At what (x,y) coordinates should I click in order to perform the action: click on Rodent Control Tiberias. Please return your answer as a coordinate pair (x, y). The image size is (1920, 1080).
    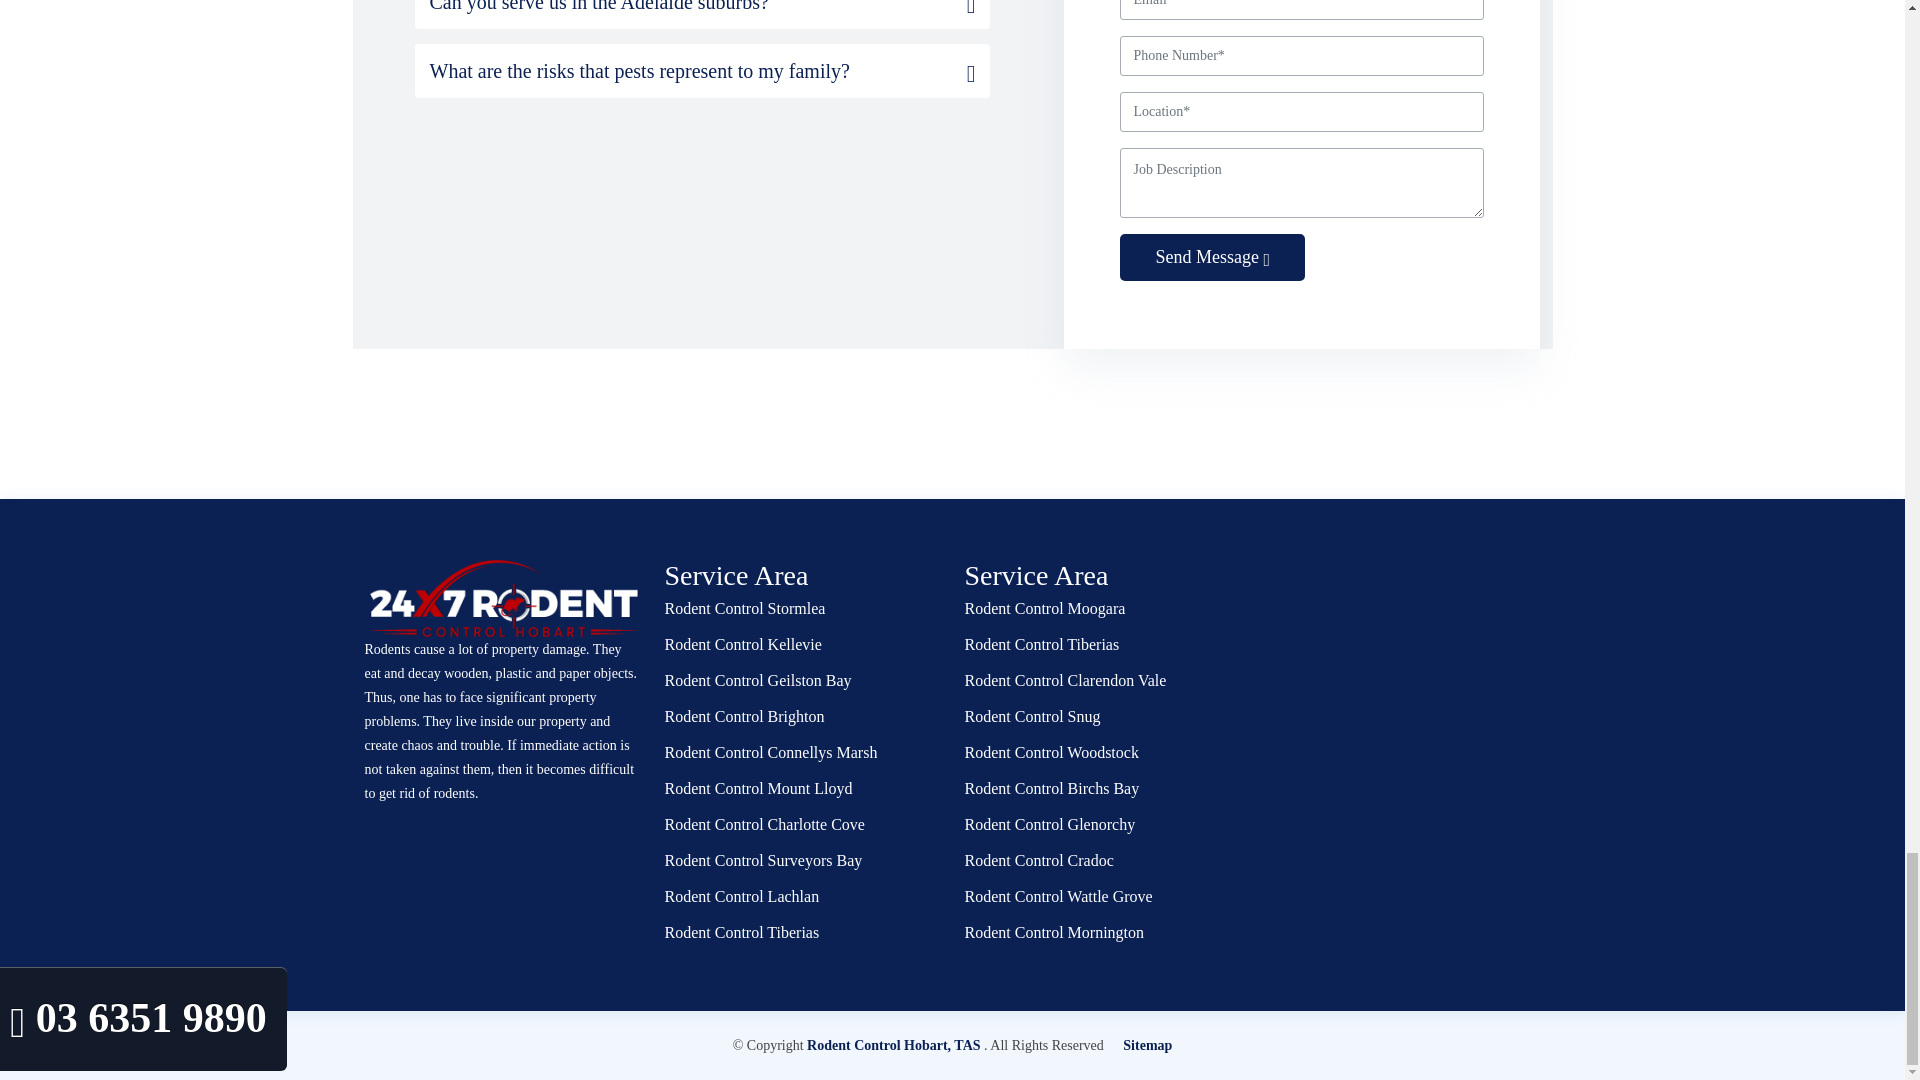
    Looking at the image, I should click on (742, 932).